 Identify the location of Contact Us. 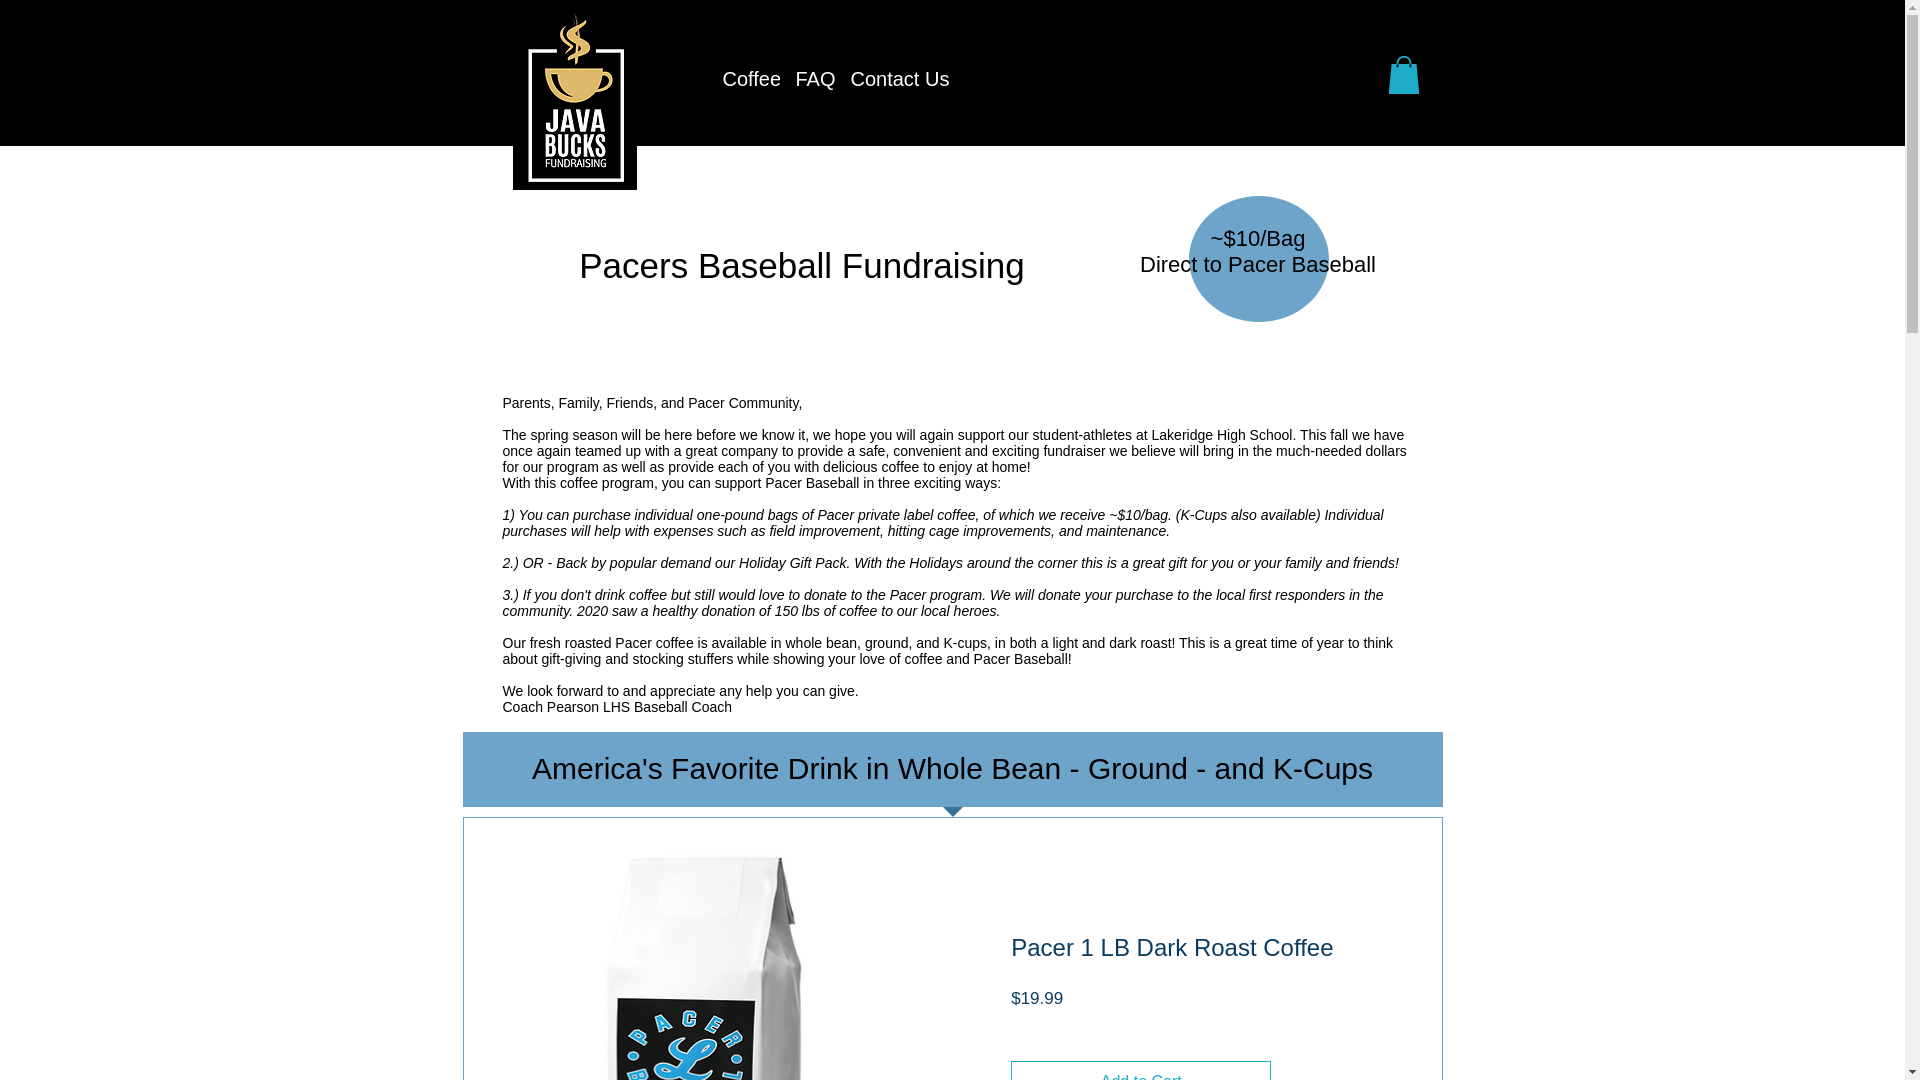
(886, 79).